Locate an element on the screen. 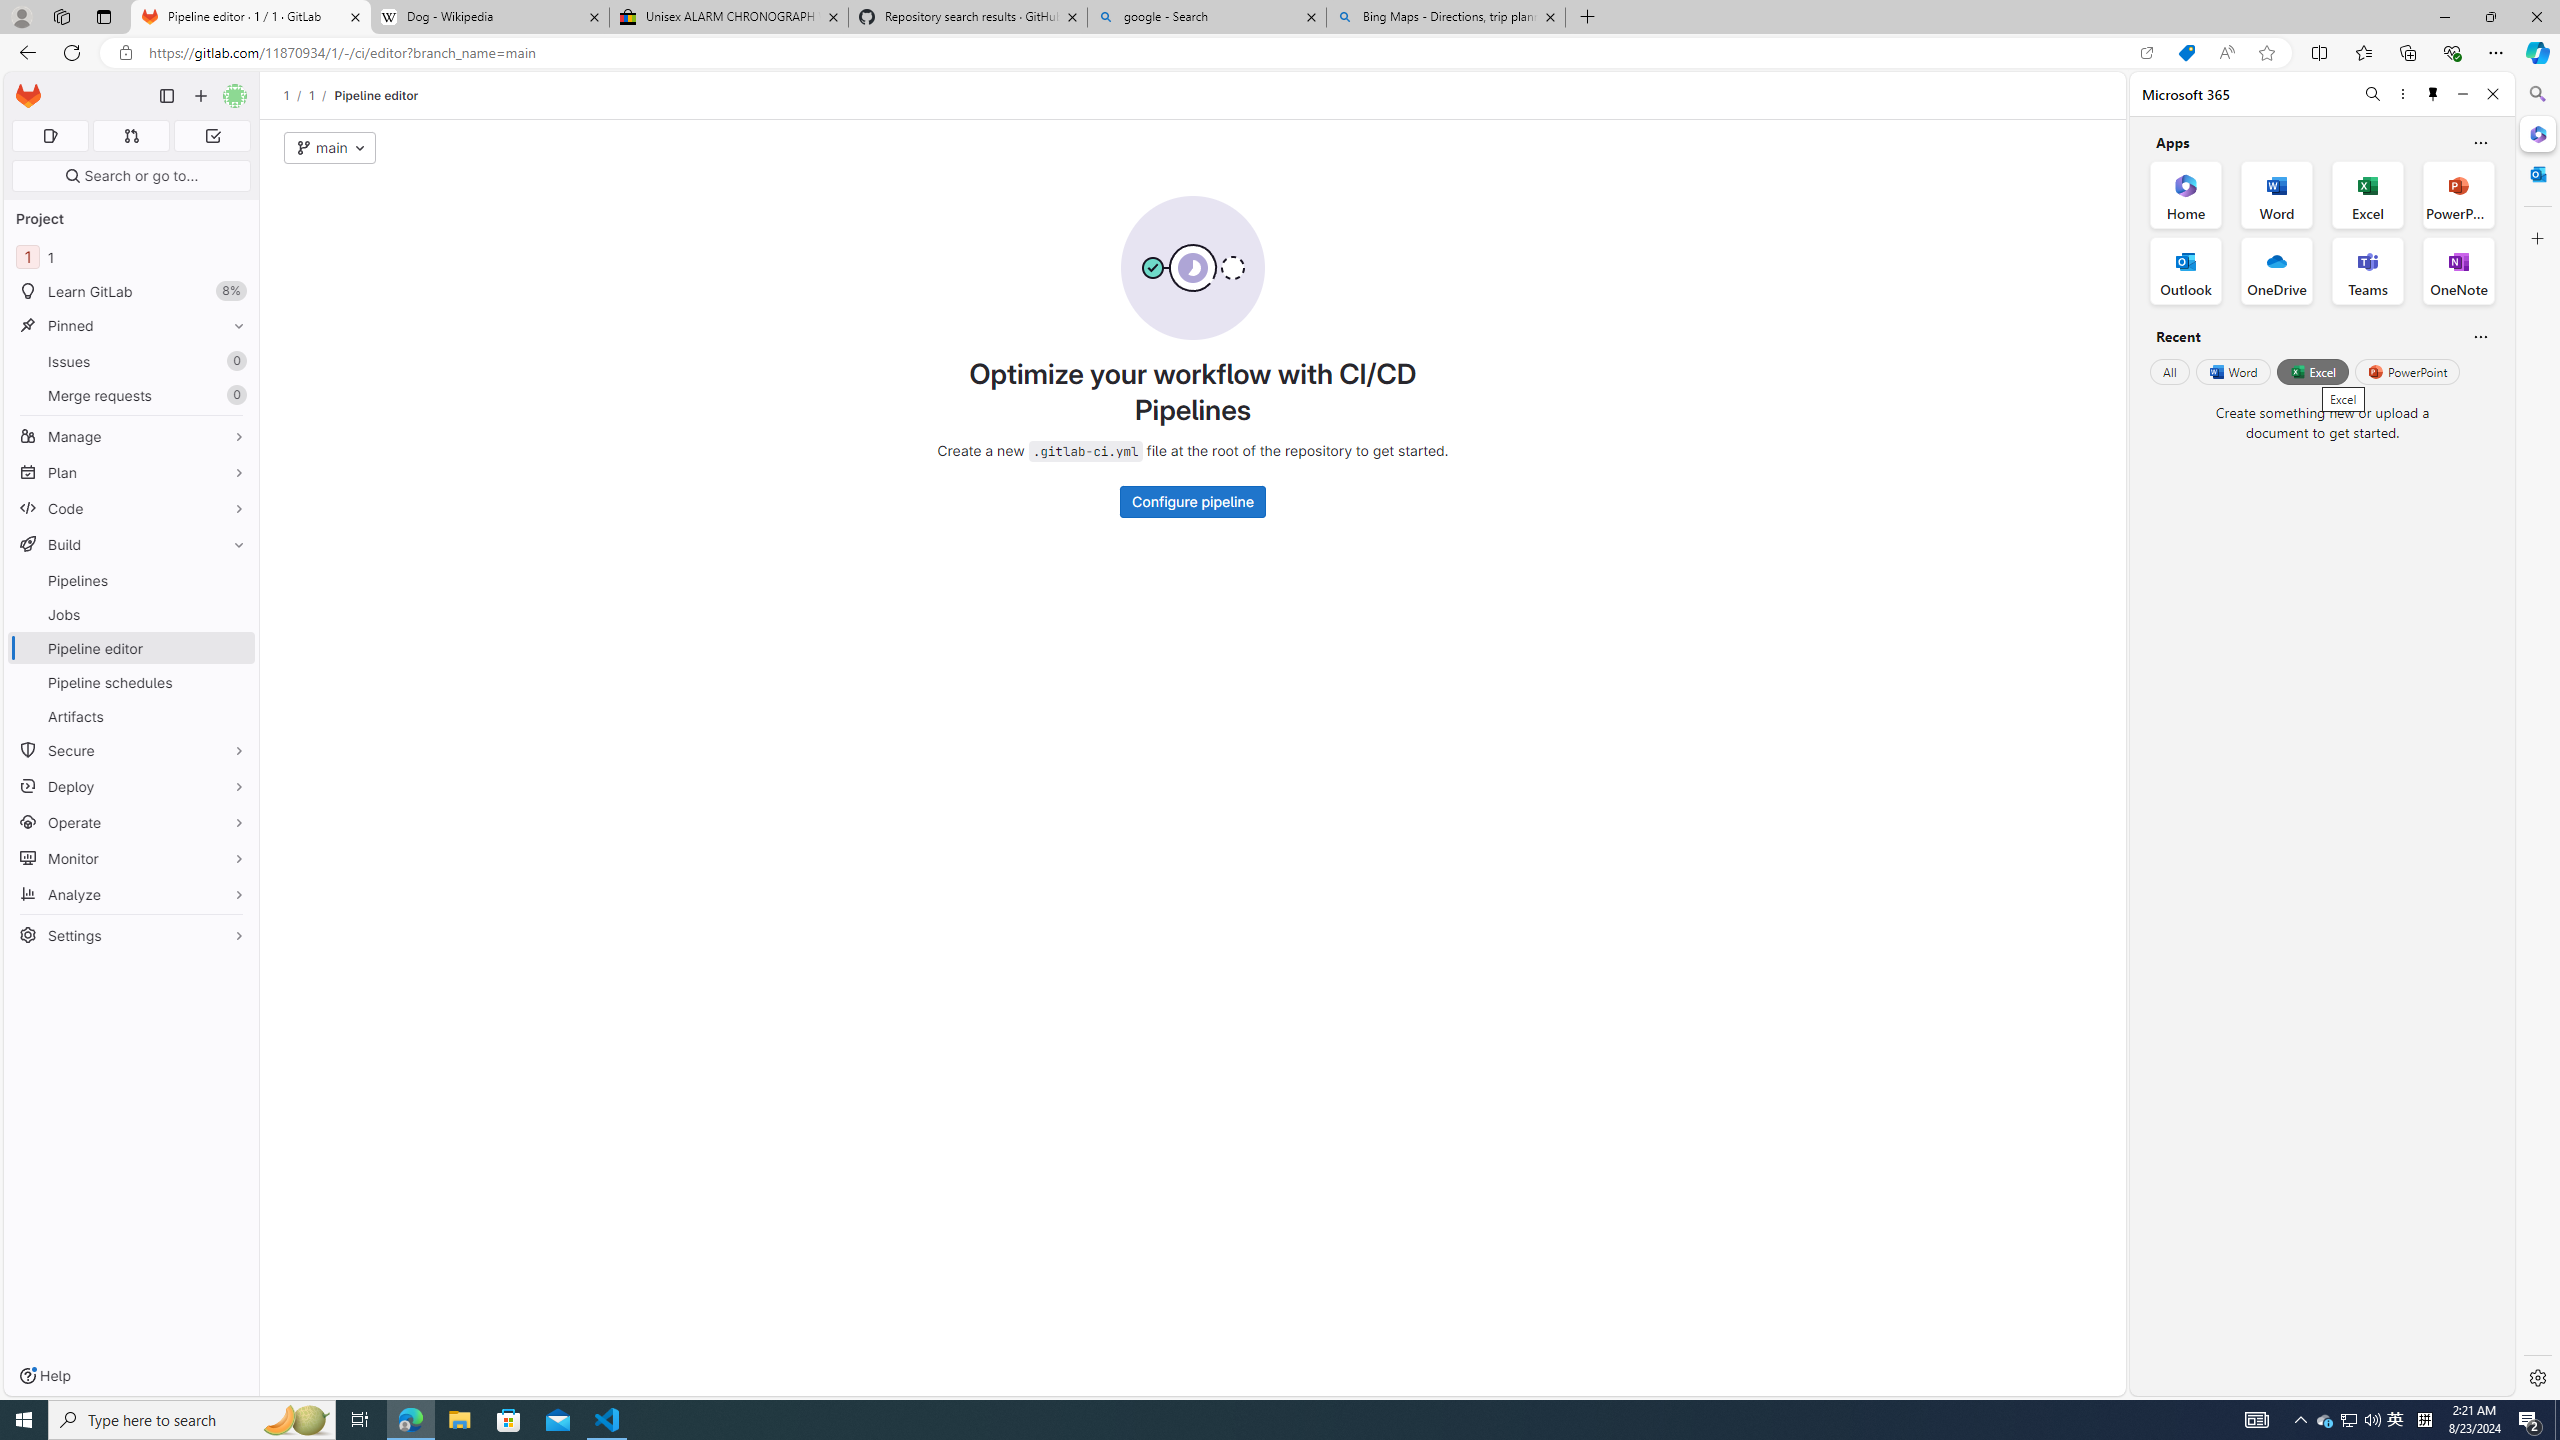 This screenshot has width=2560, height=1440. Excel is located at coordinates (2312, 371).